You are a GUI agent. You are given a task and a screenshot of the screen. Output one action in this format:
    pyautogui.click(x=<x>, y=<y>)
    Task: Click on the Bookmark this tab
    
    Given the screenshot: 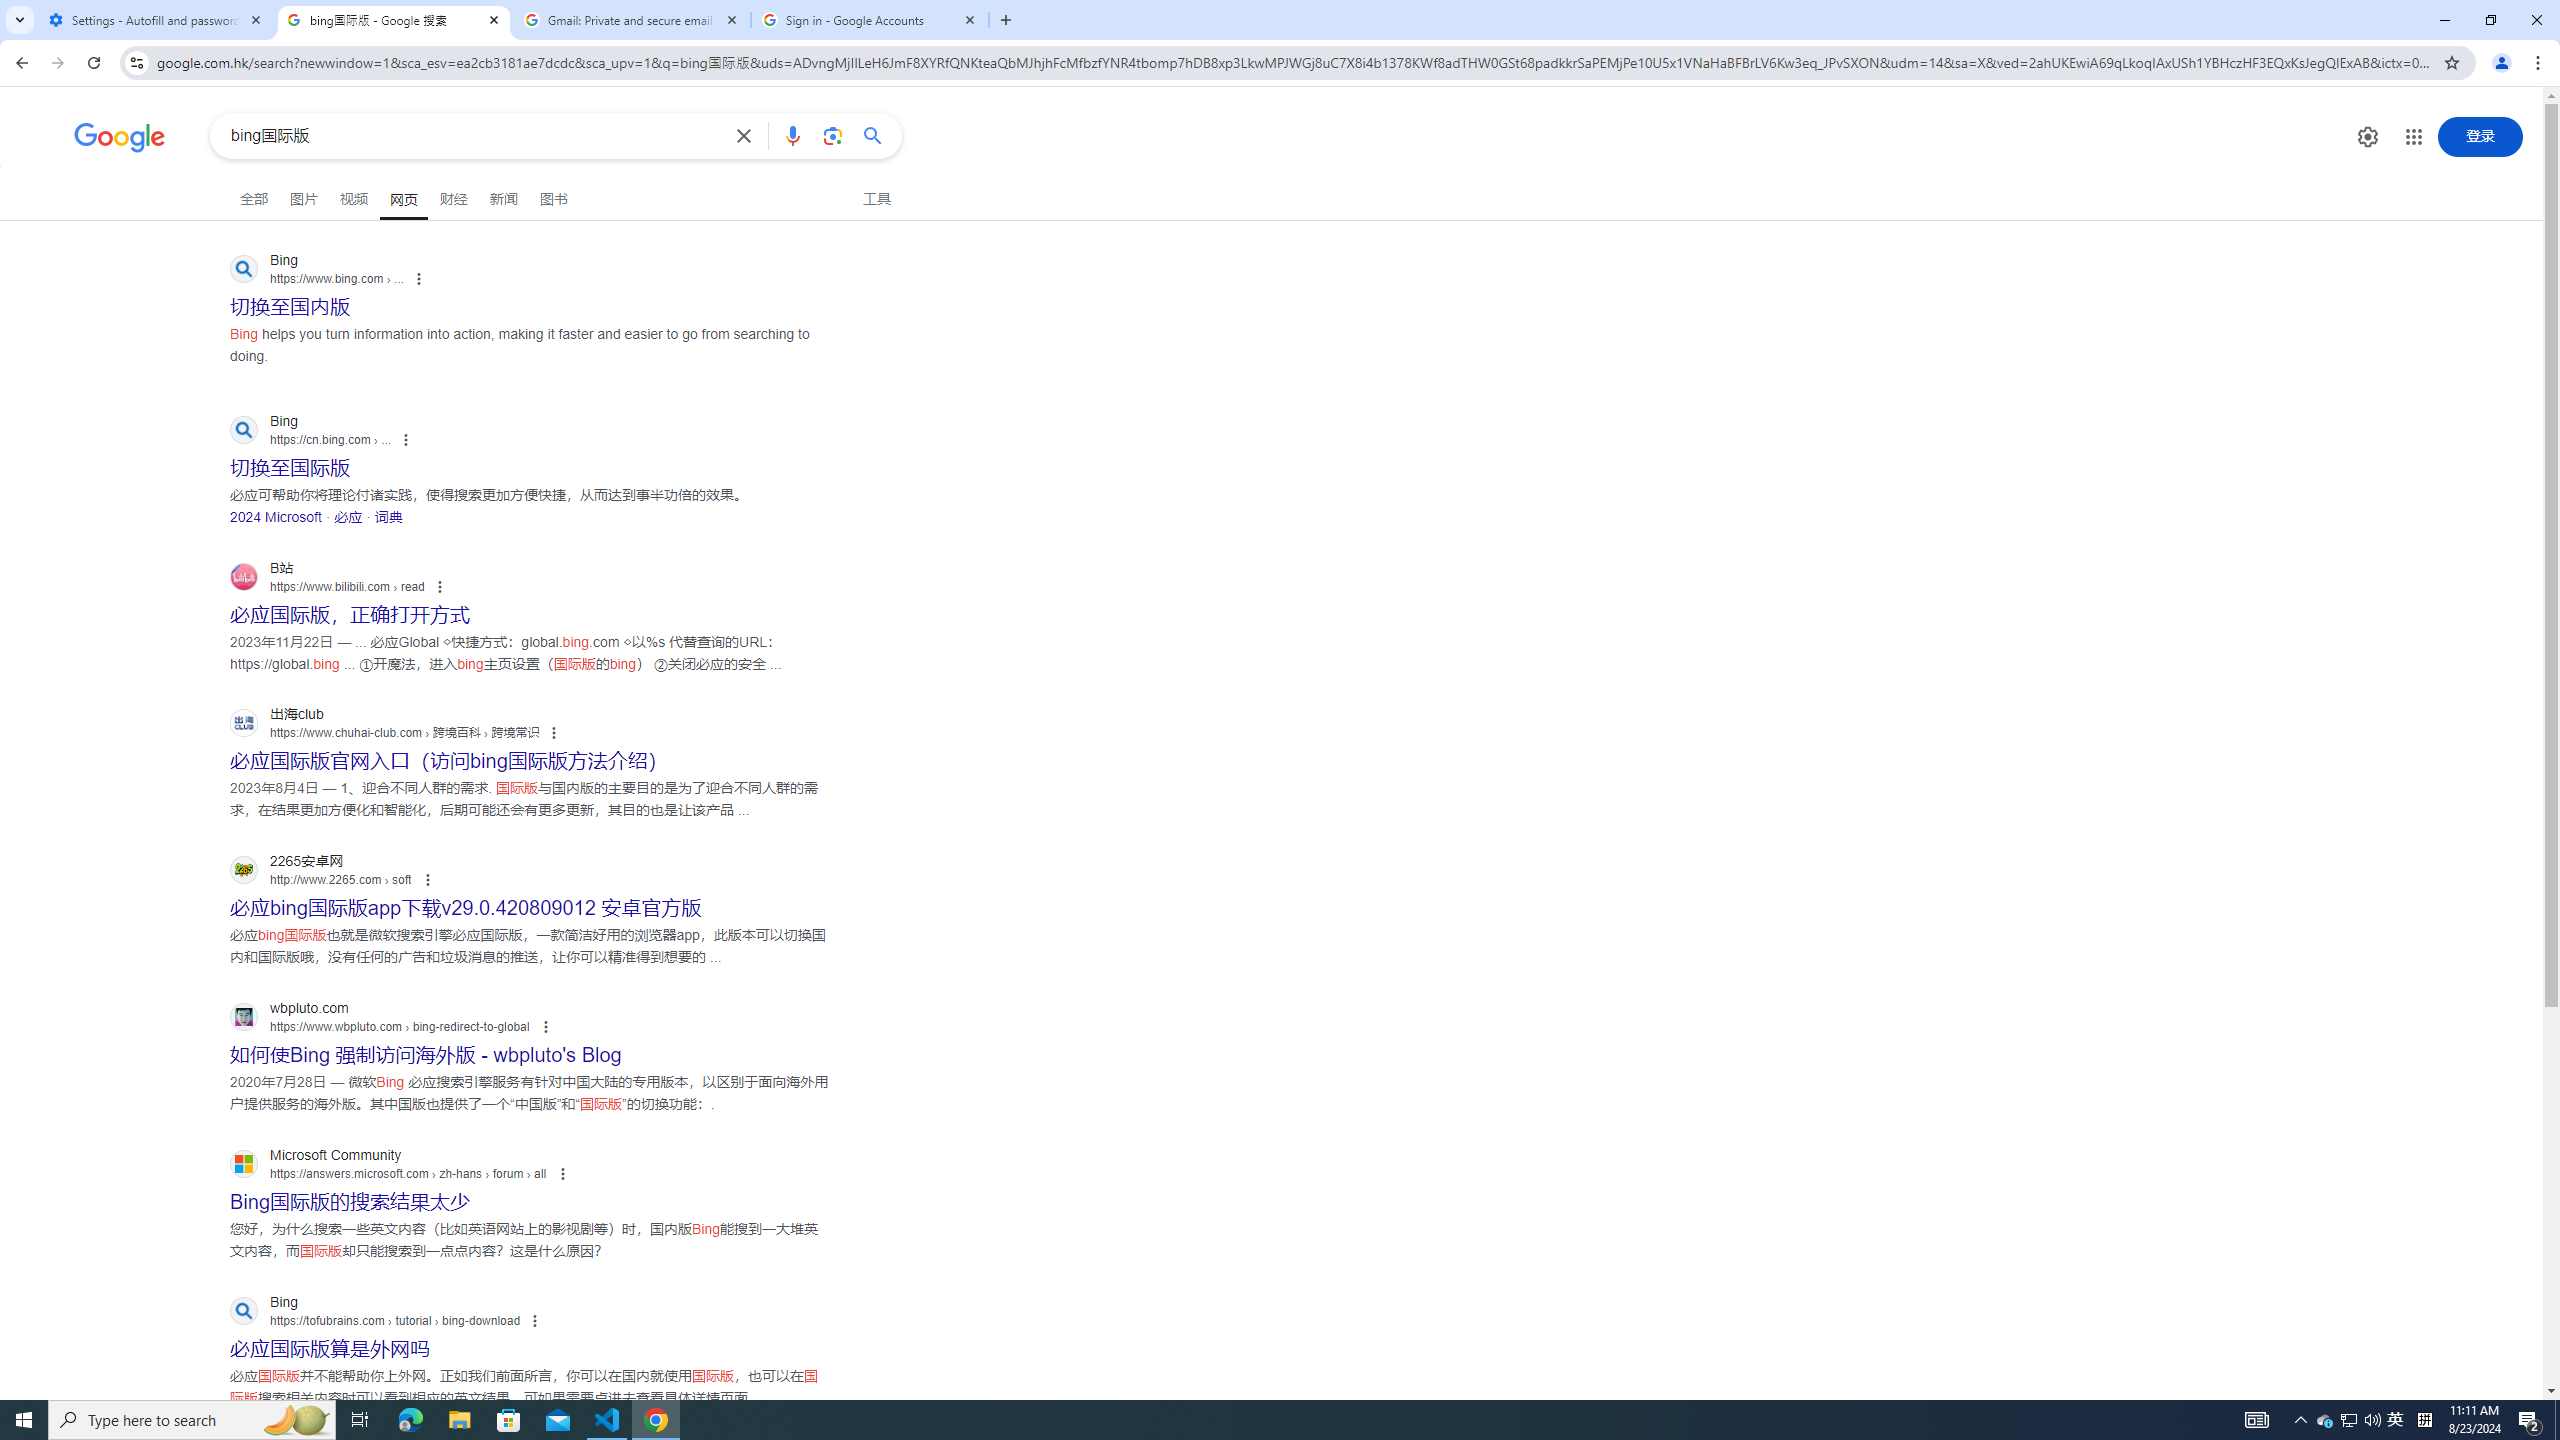 What is the action you would take?
    pyautogui.click(x=2450, y=62)
    